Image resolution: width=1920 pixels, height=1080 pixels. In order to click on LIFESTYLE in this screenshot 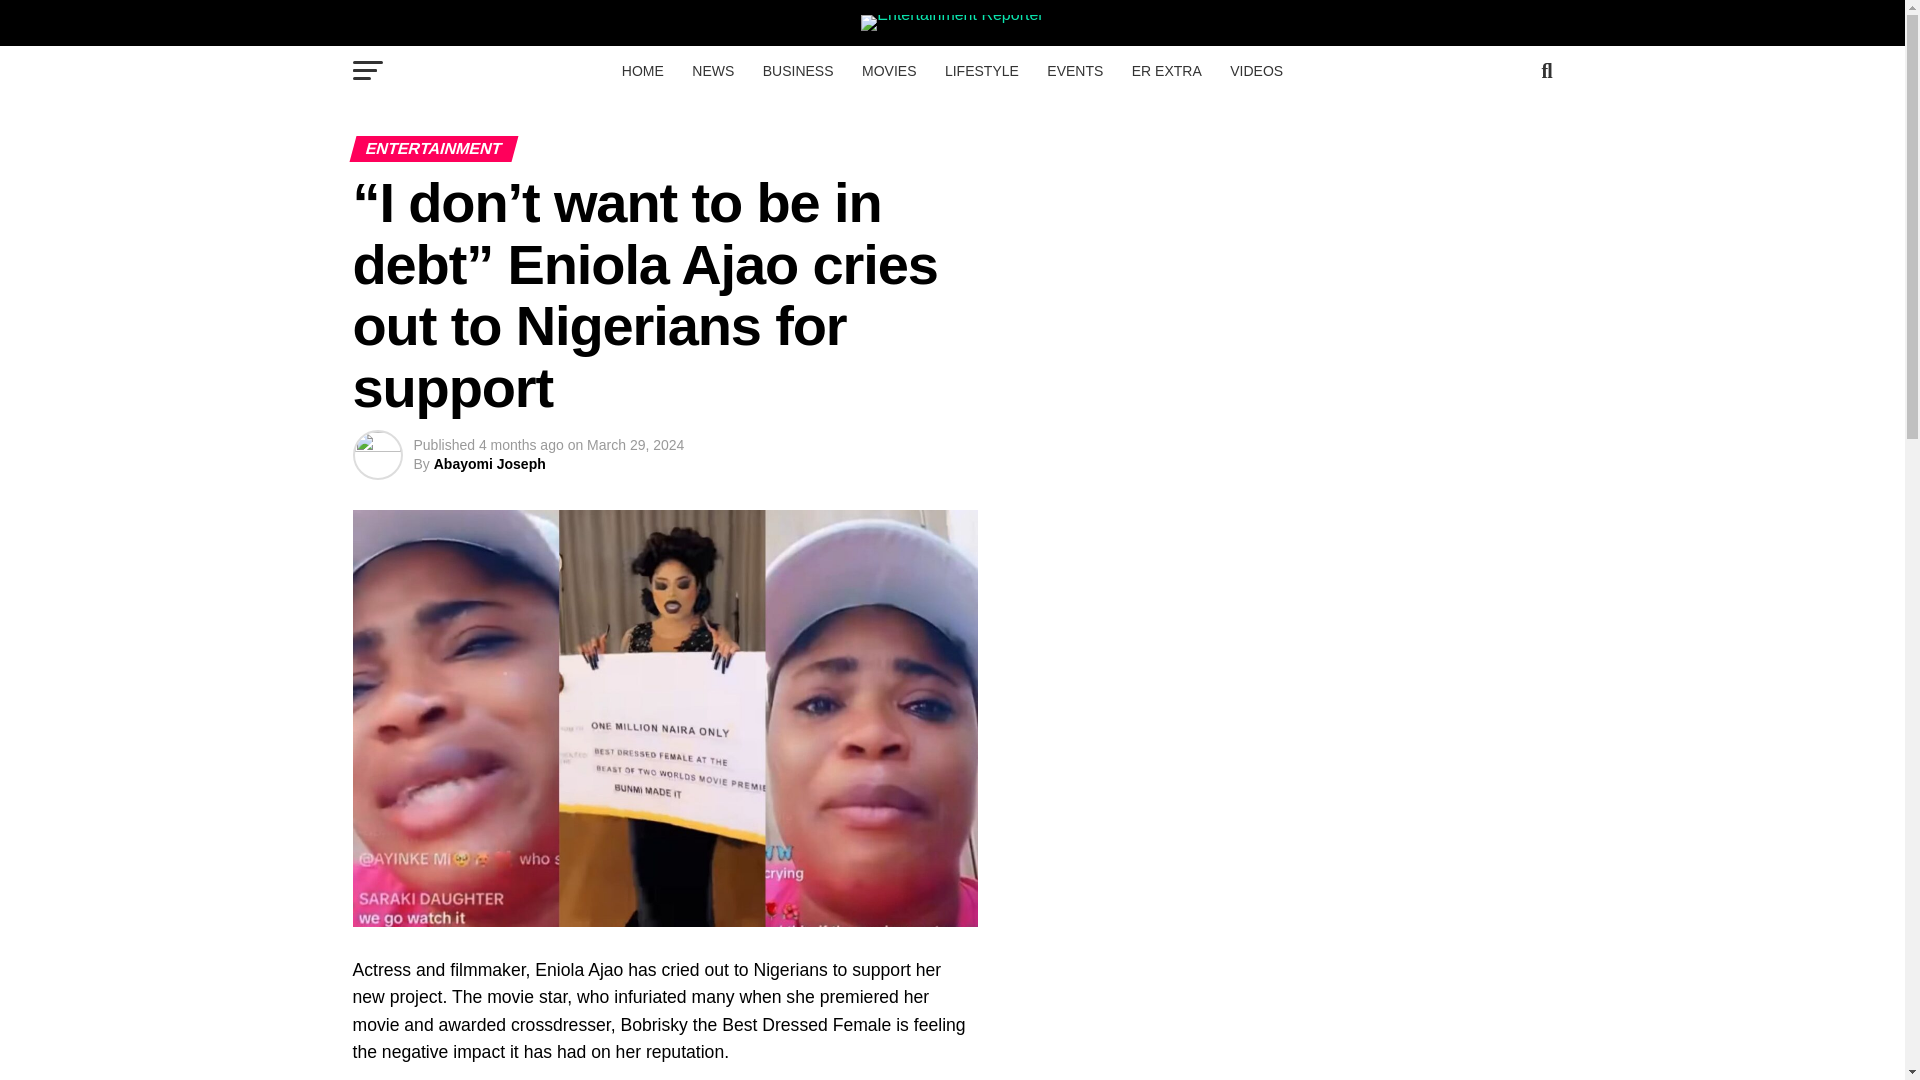, I will do `click(982, 71)`.